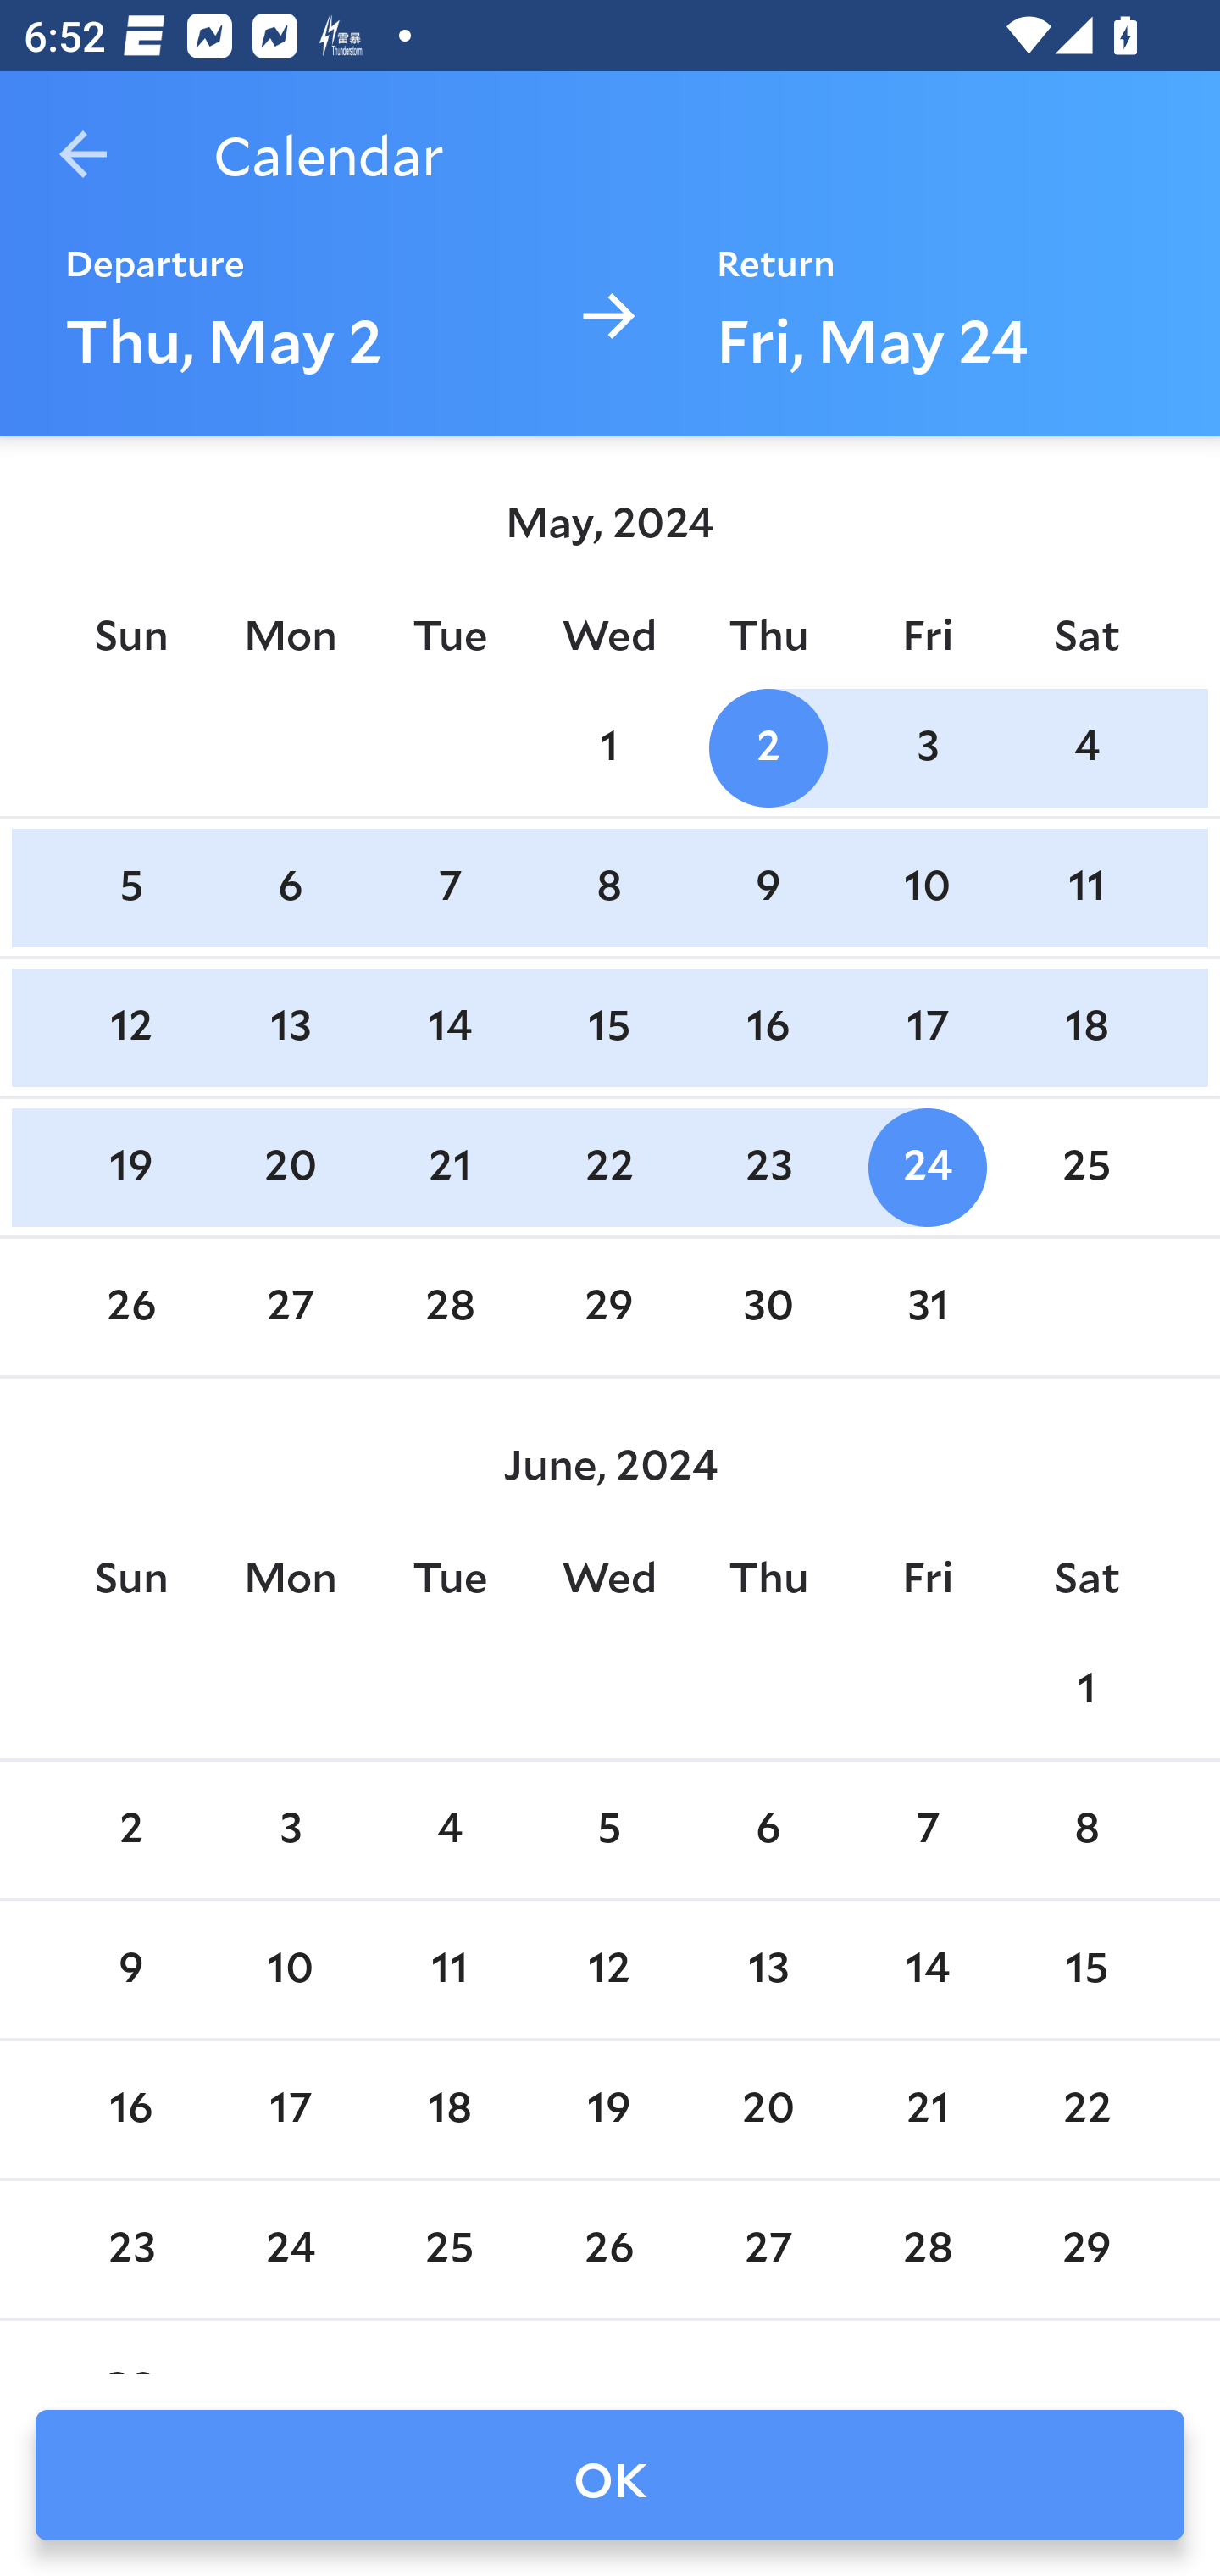  I want to click on 12, so click(609, 1970).